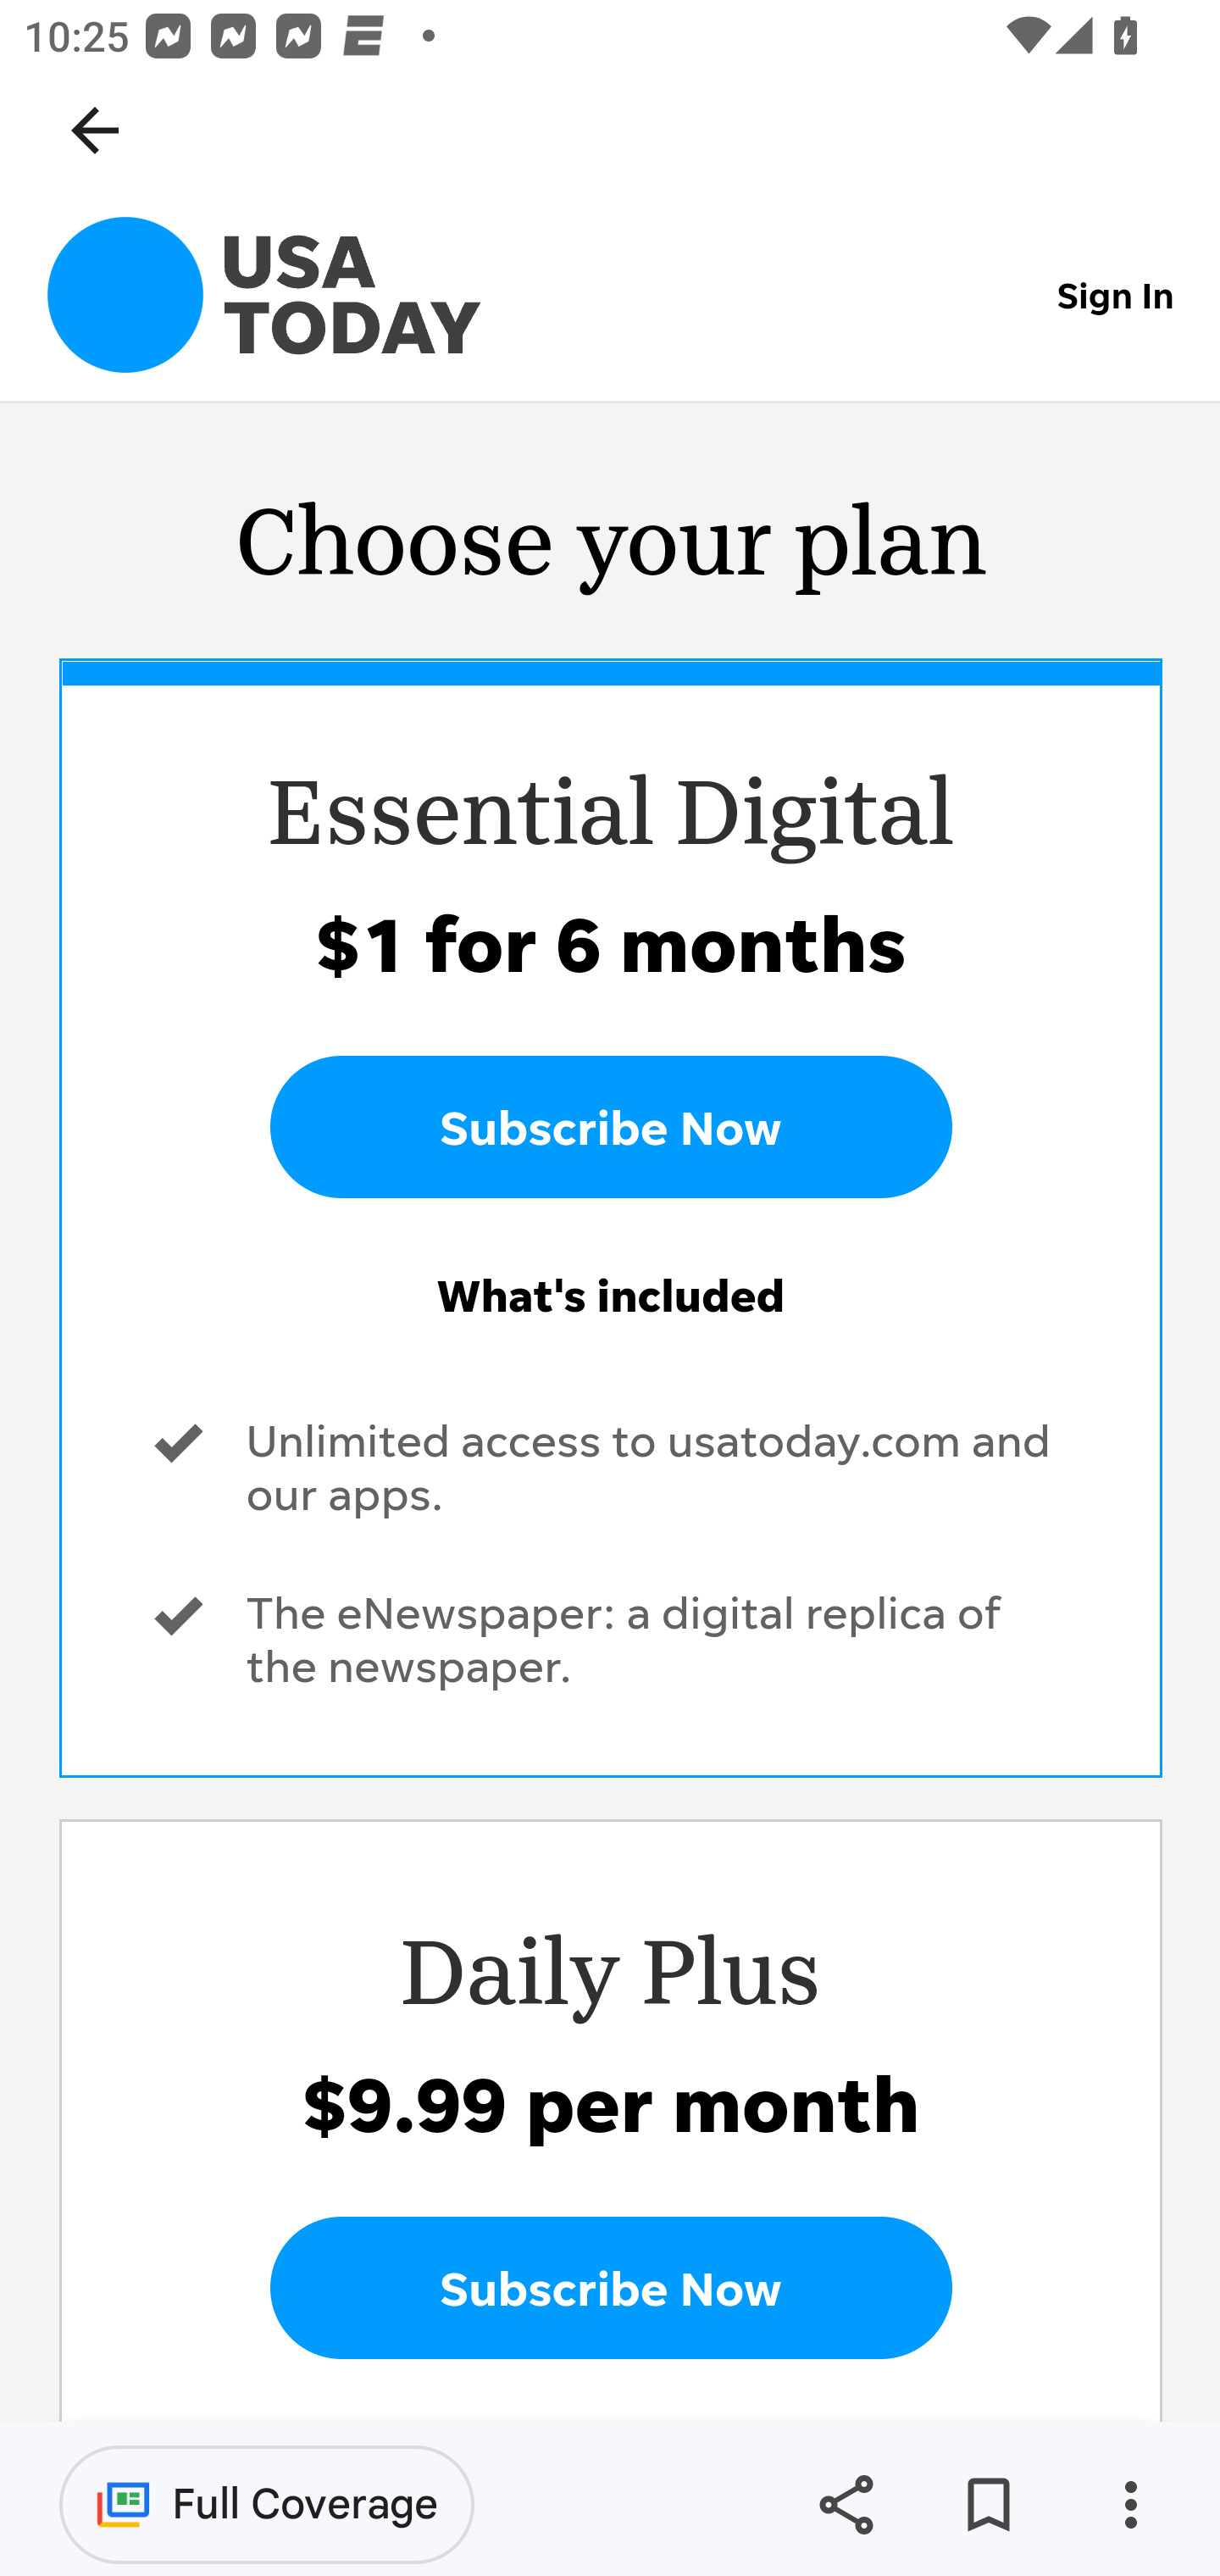 Image resolution: width=1220 pixels, height=2576 pixels. I want to click on usatoday Logo, so click(265, 295).